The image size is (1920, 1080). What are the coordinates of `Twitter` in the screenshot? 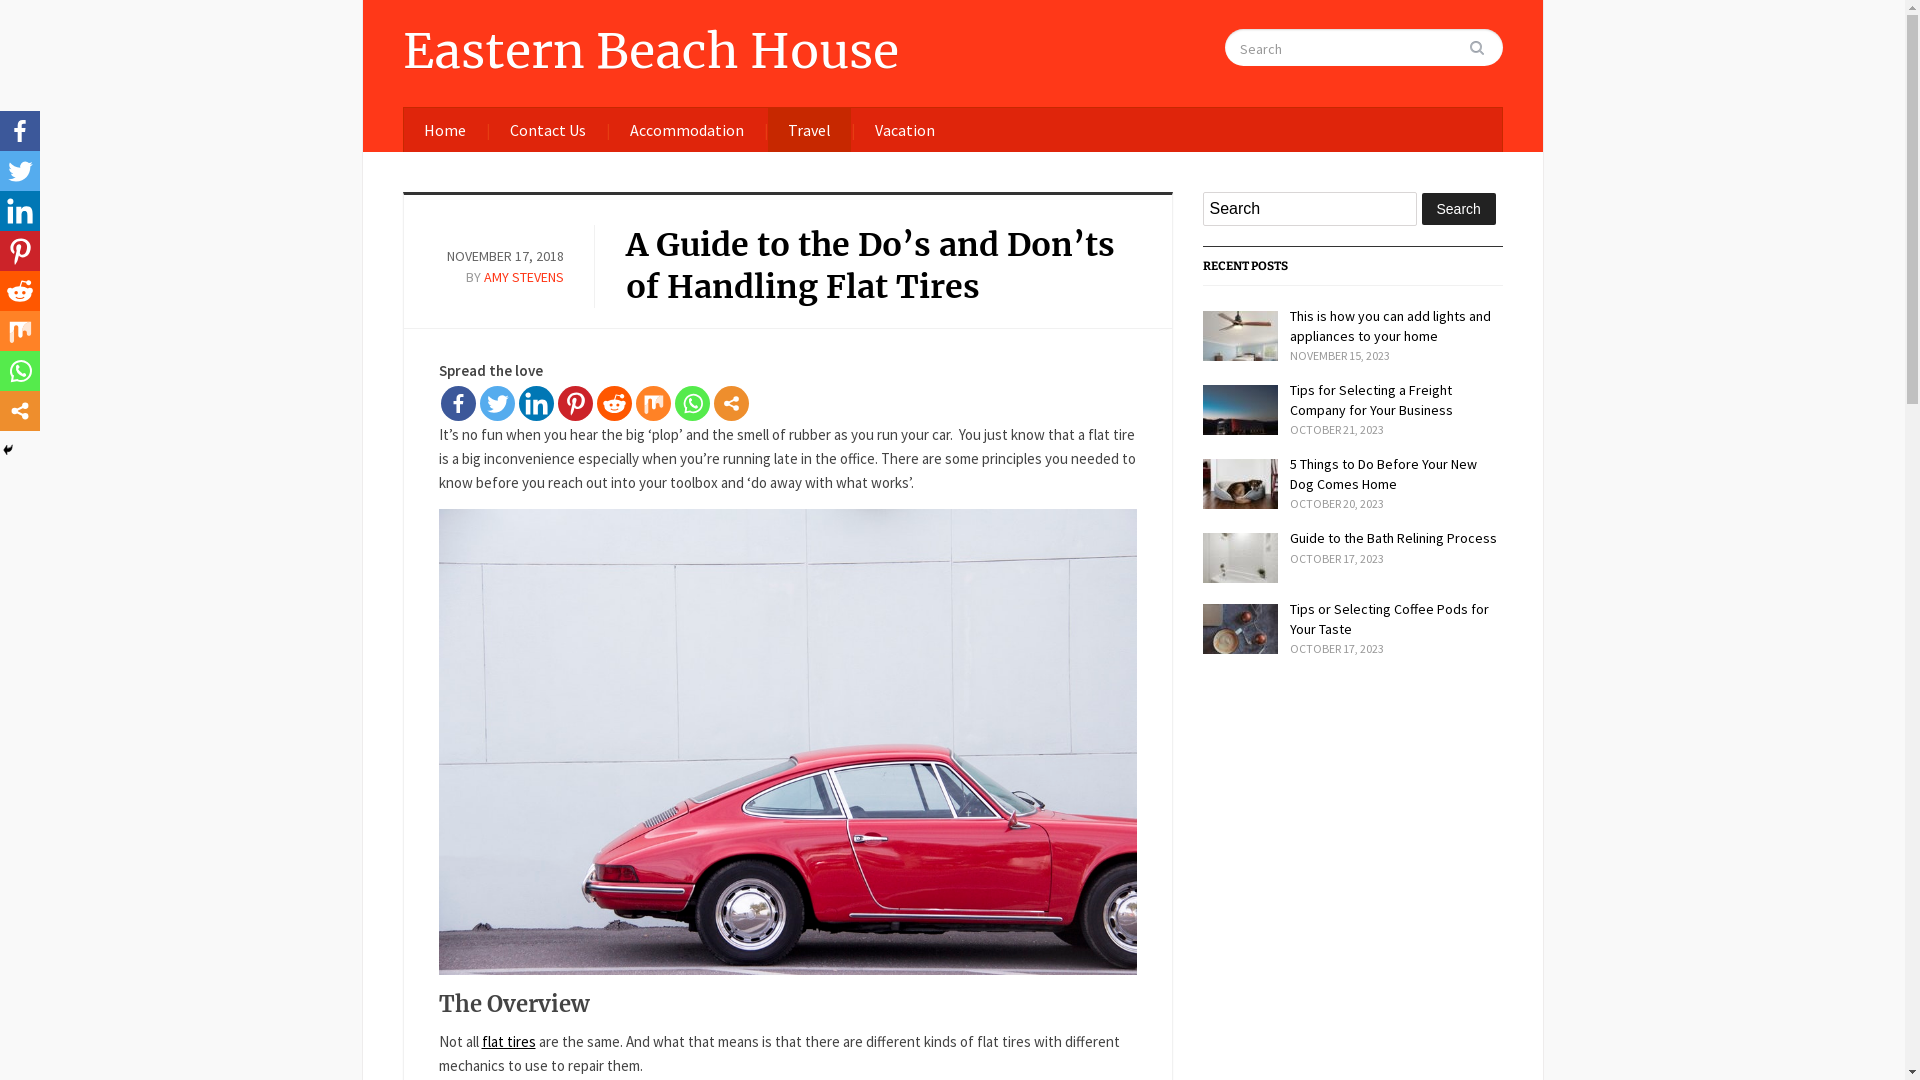 It's located at (20, 171).